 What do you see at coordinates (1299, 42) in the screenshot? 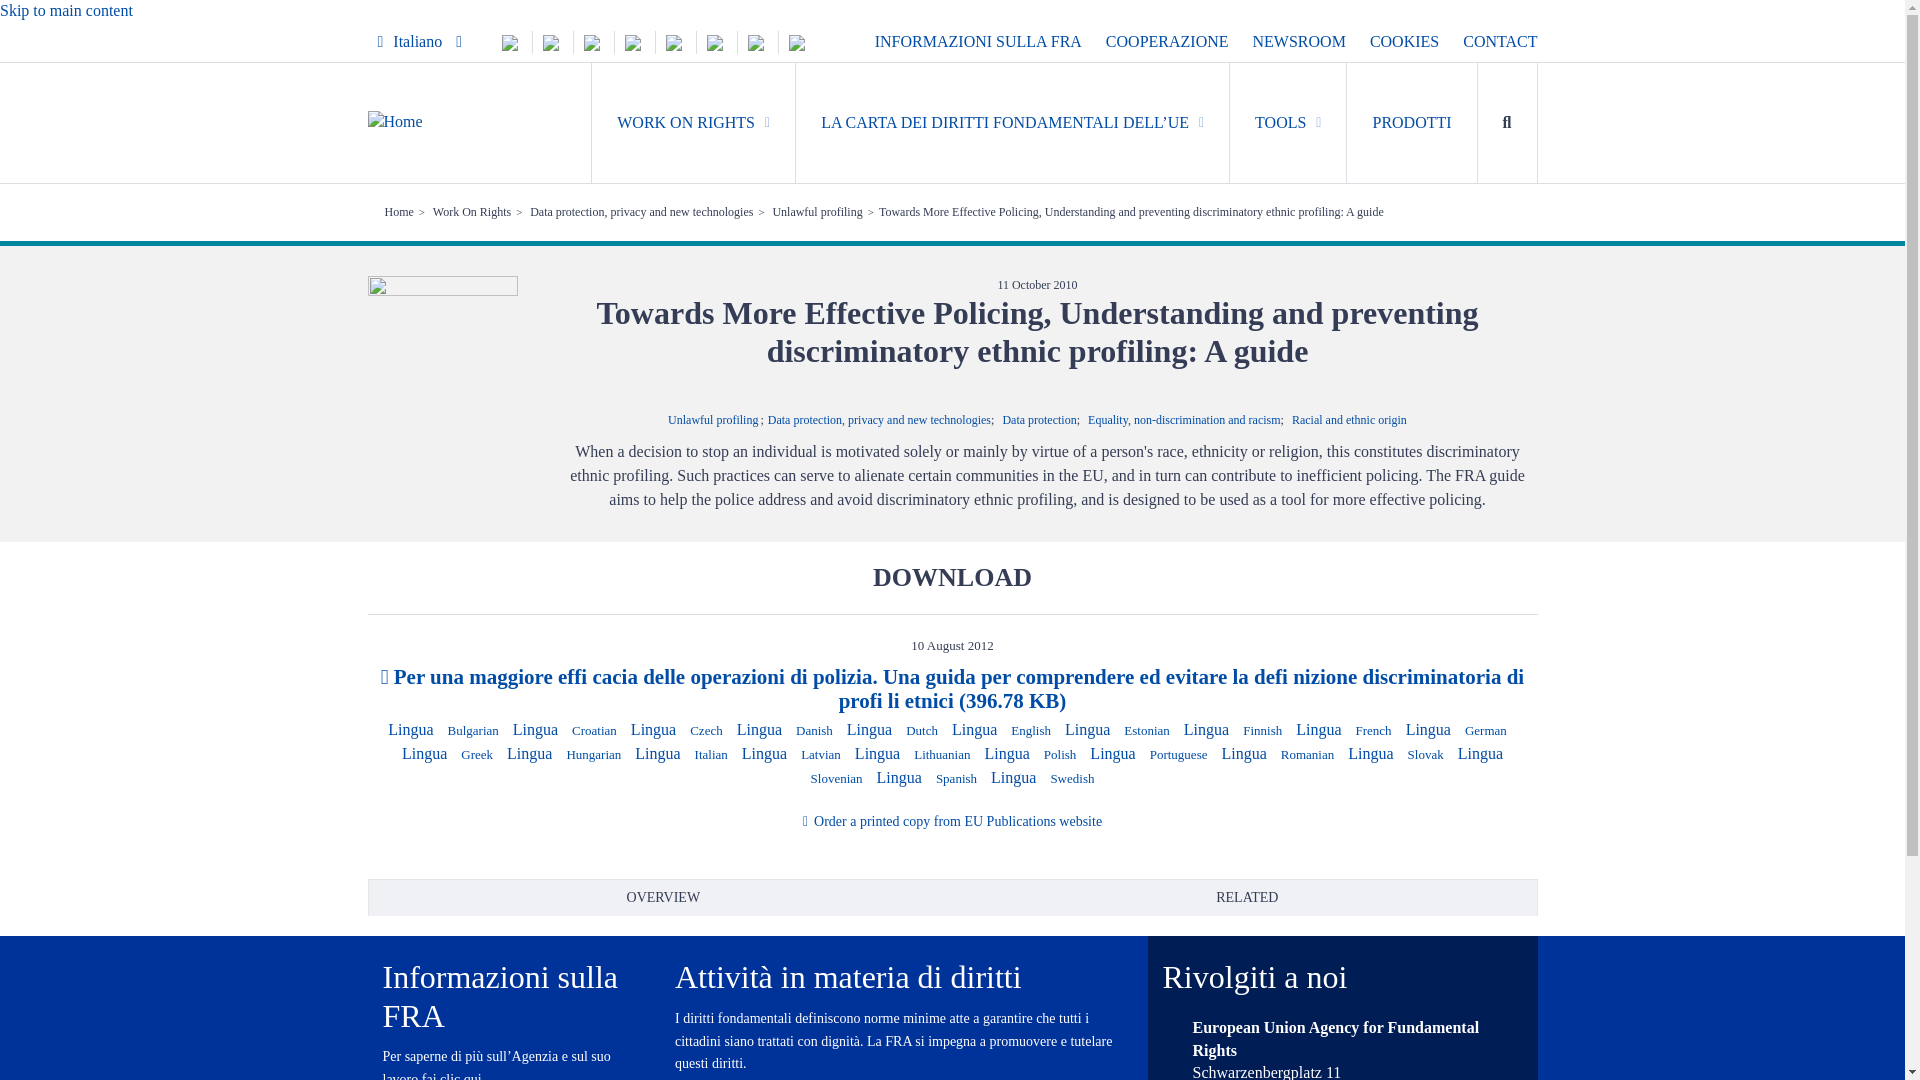
I see `NEWSROOM` at bounding box center [1299, 42].